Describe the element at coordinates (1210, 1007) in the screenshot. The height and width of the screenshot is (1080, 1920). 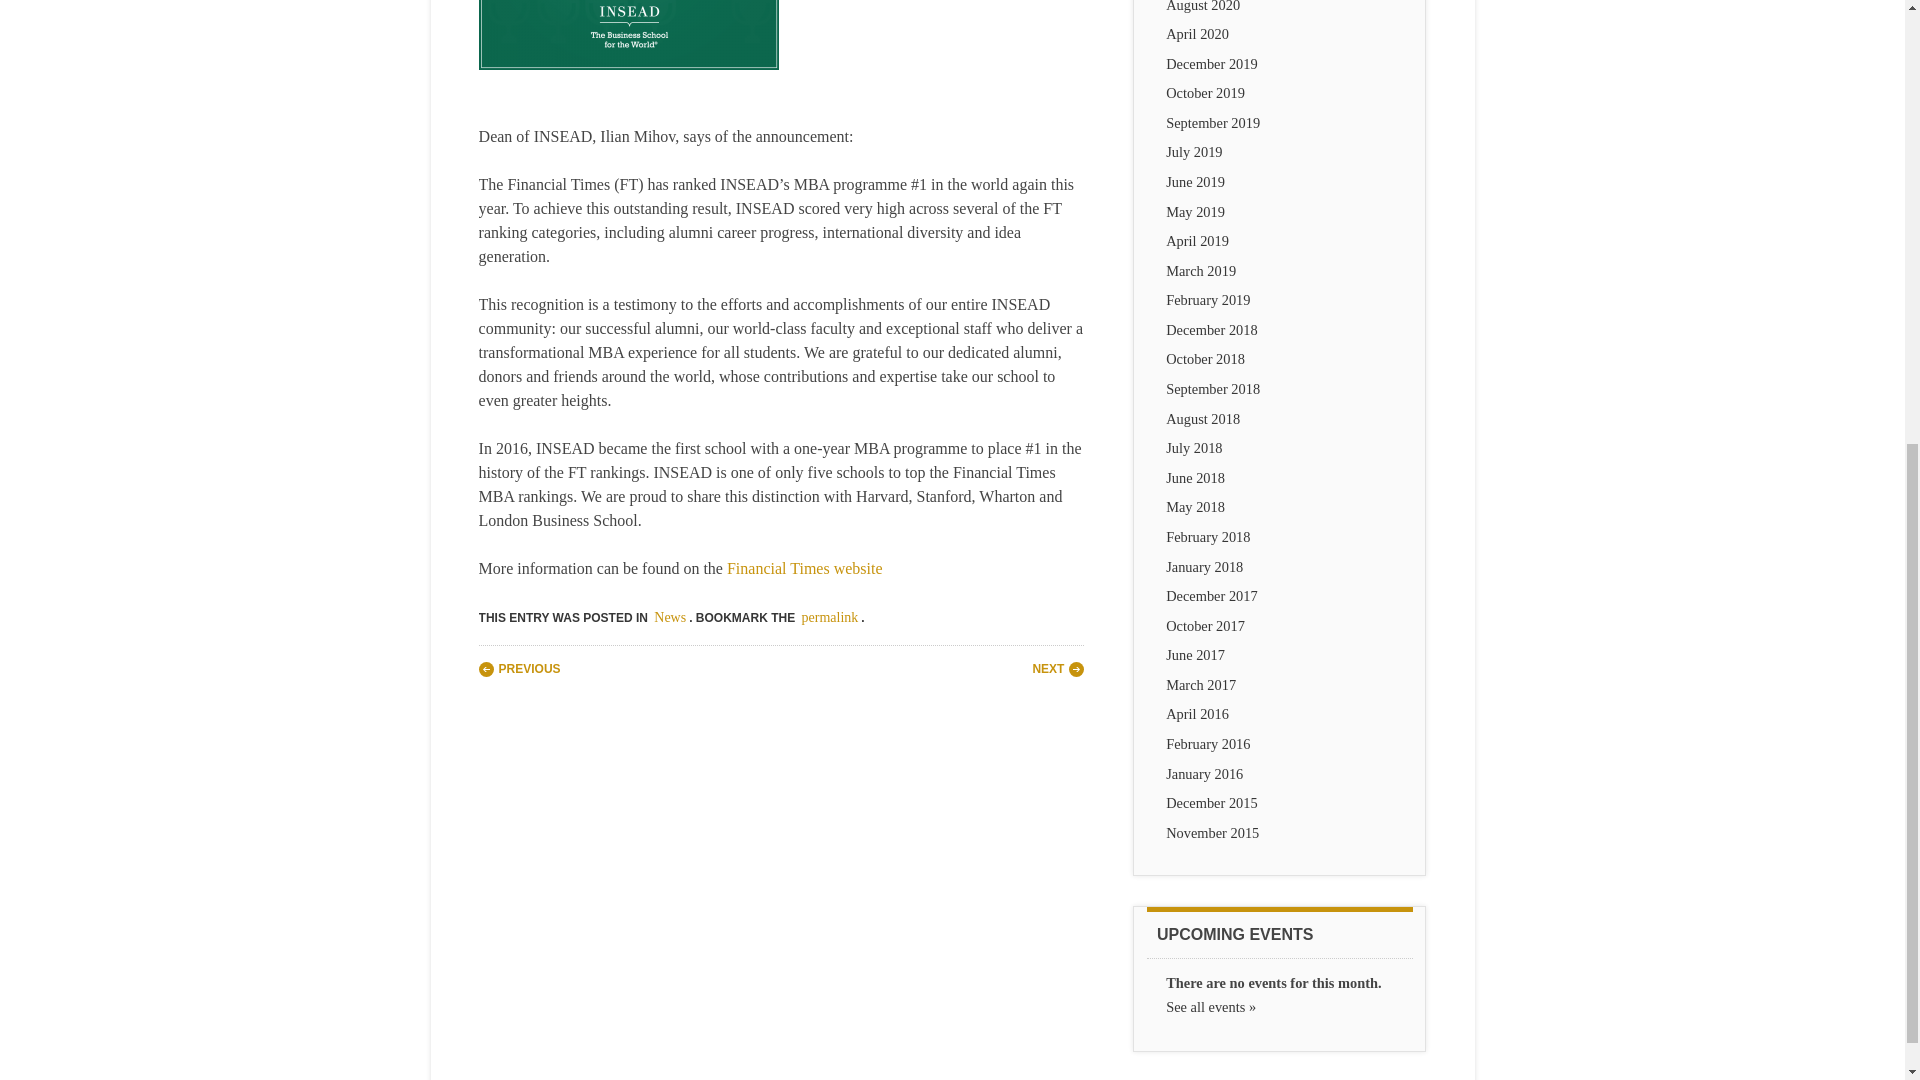
I see `See all events` at that location.